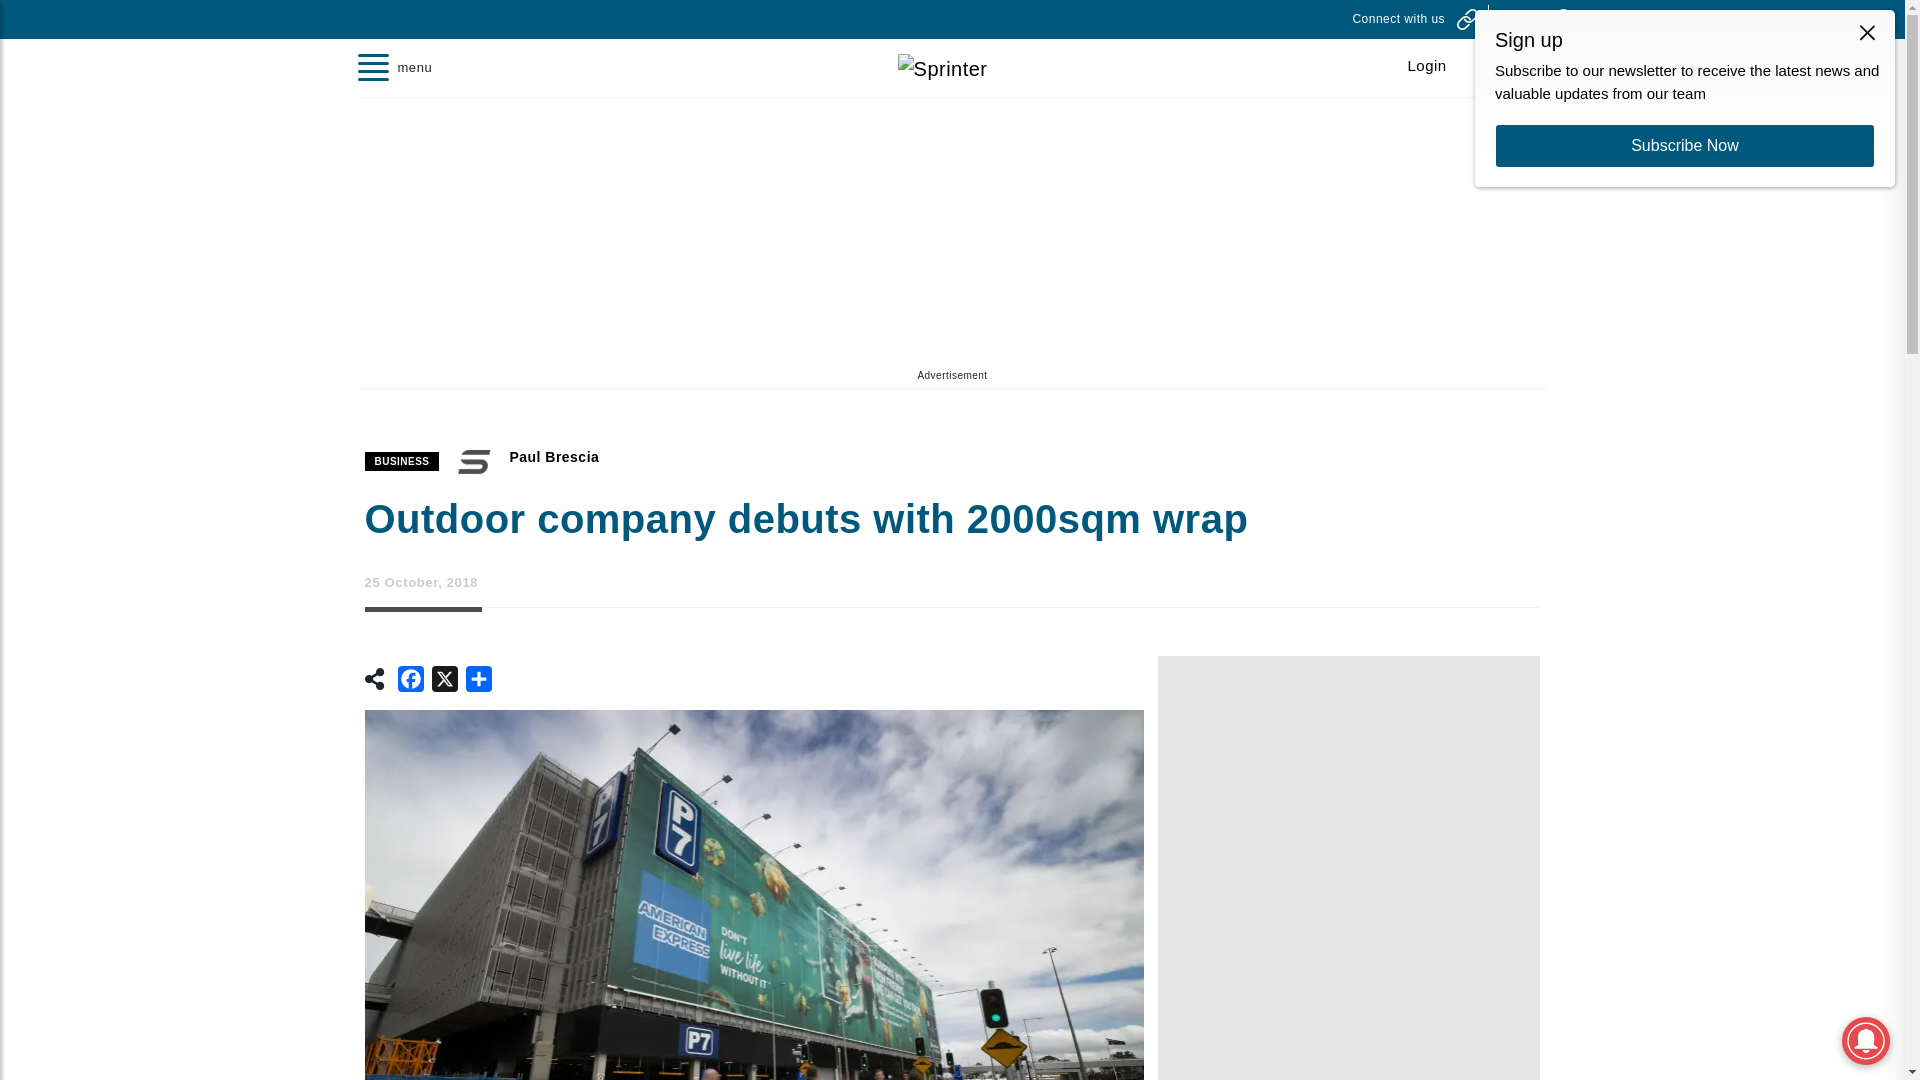 The image size is (1920, 1080). Describe the element at coordinates (410, 682) in the screenshot. I see `Facebook` at that location.